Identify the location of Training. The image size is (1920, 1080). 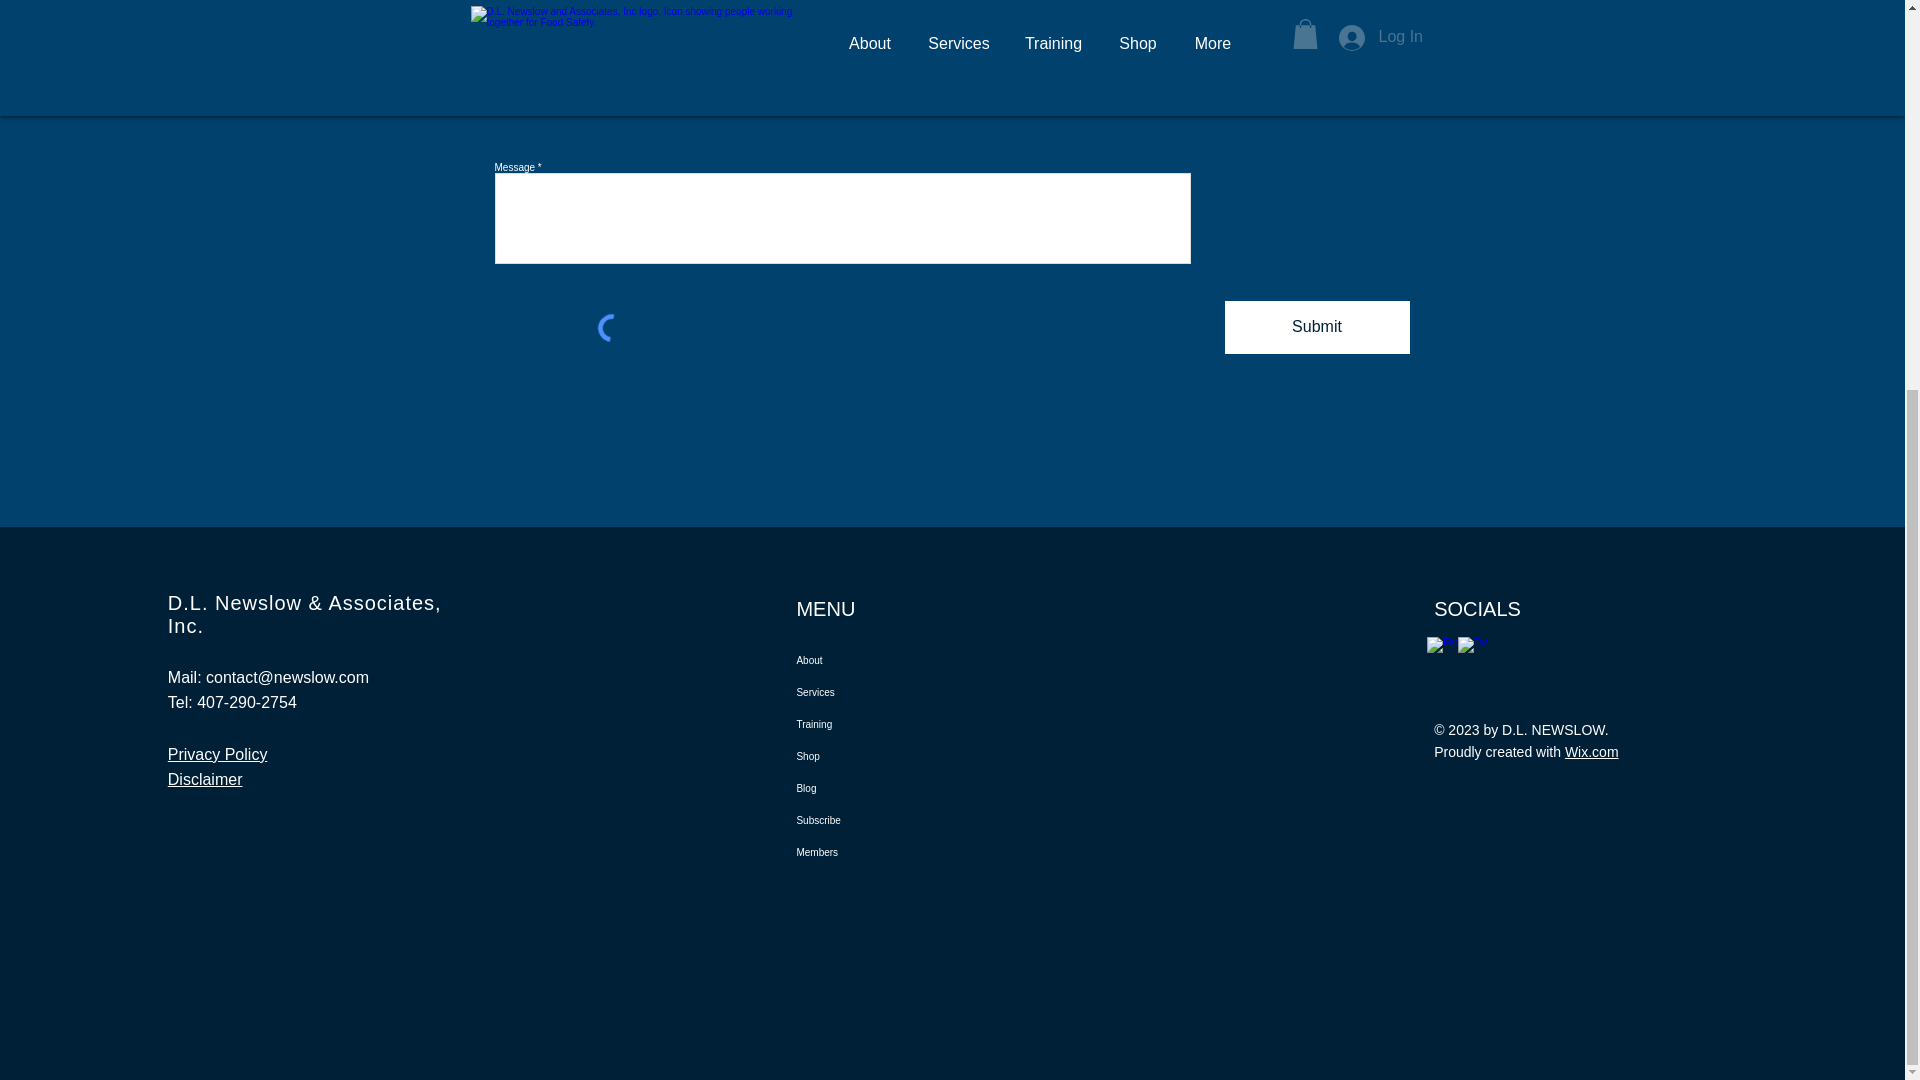
(888, 724).